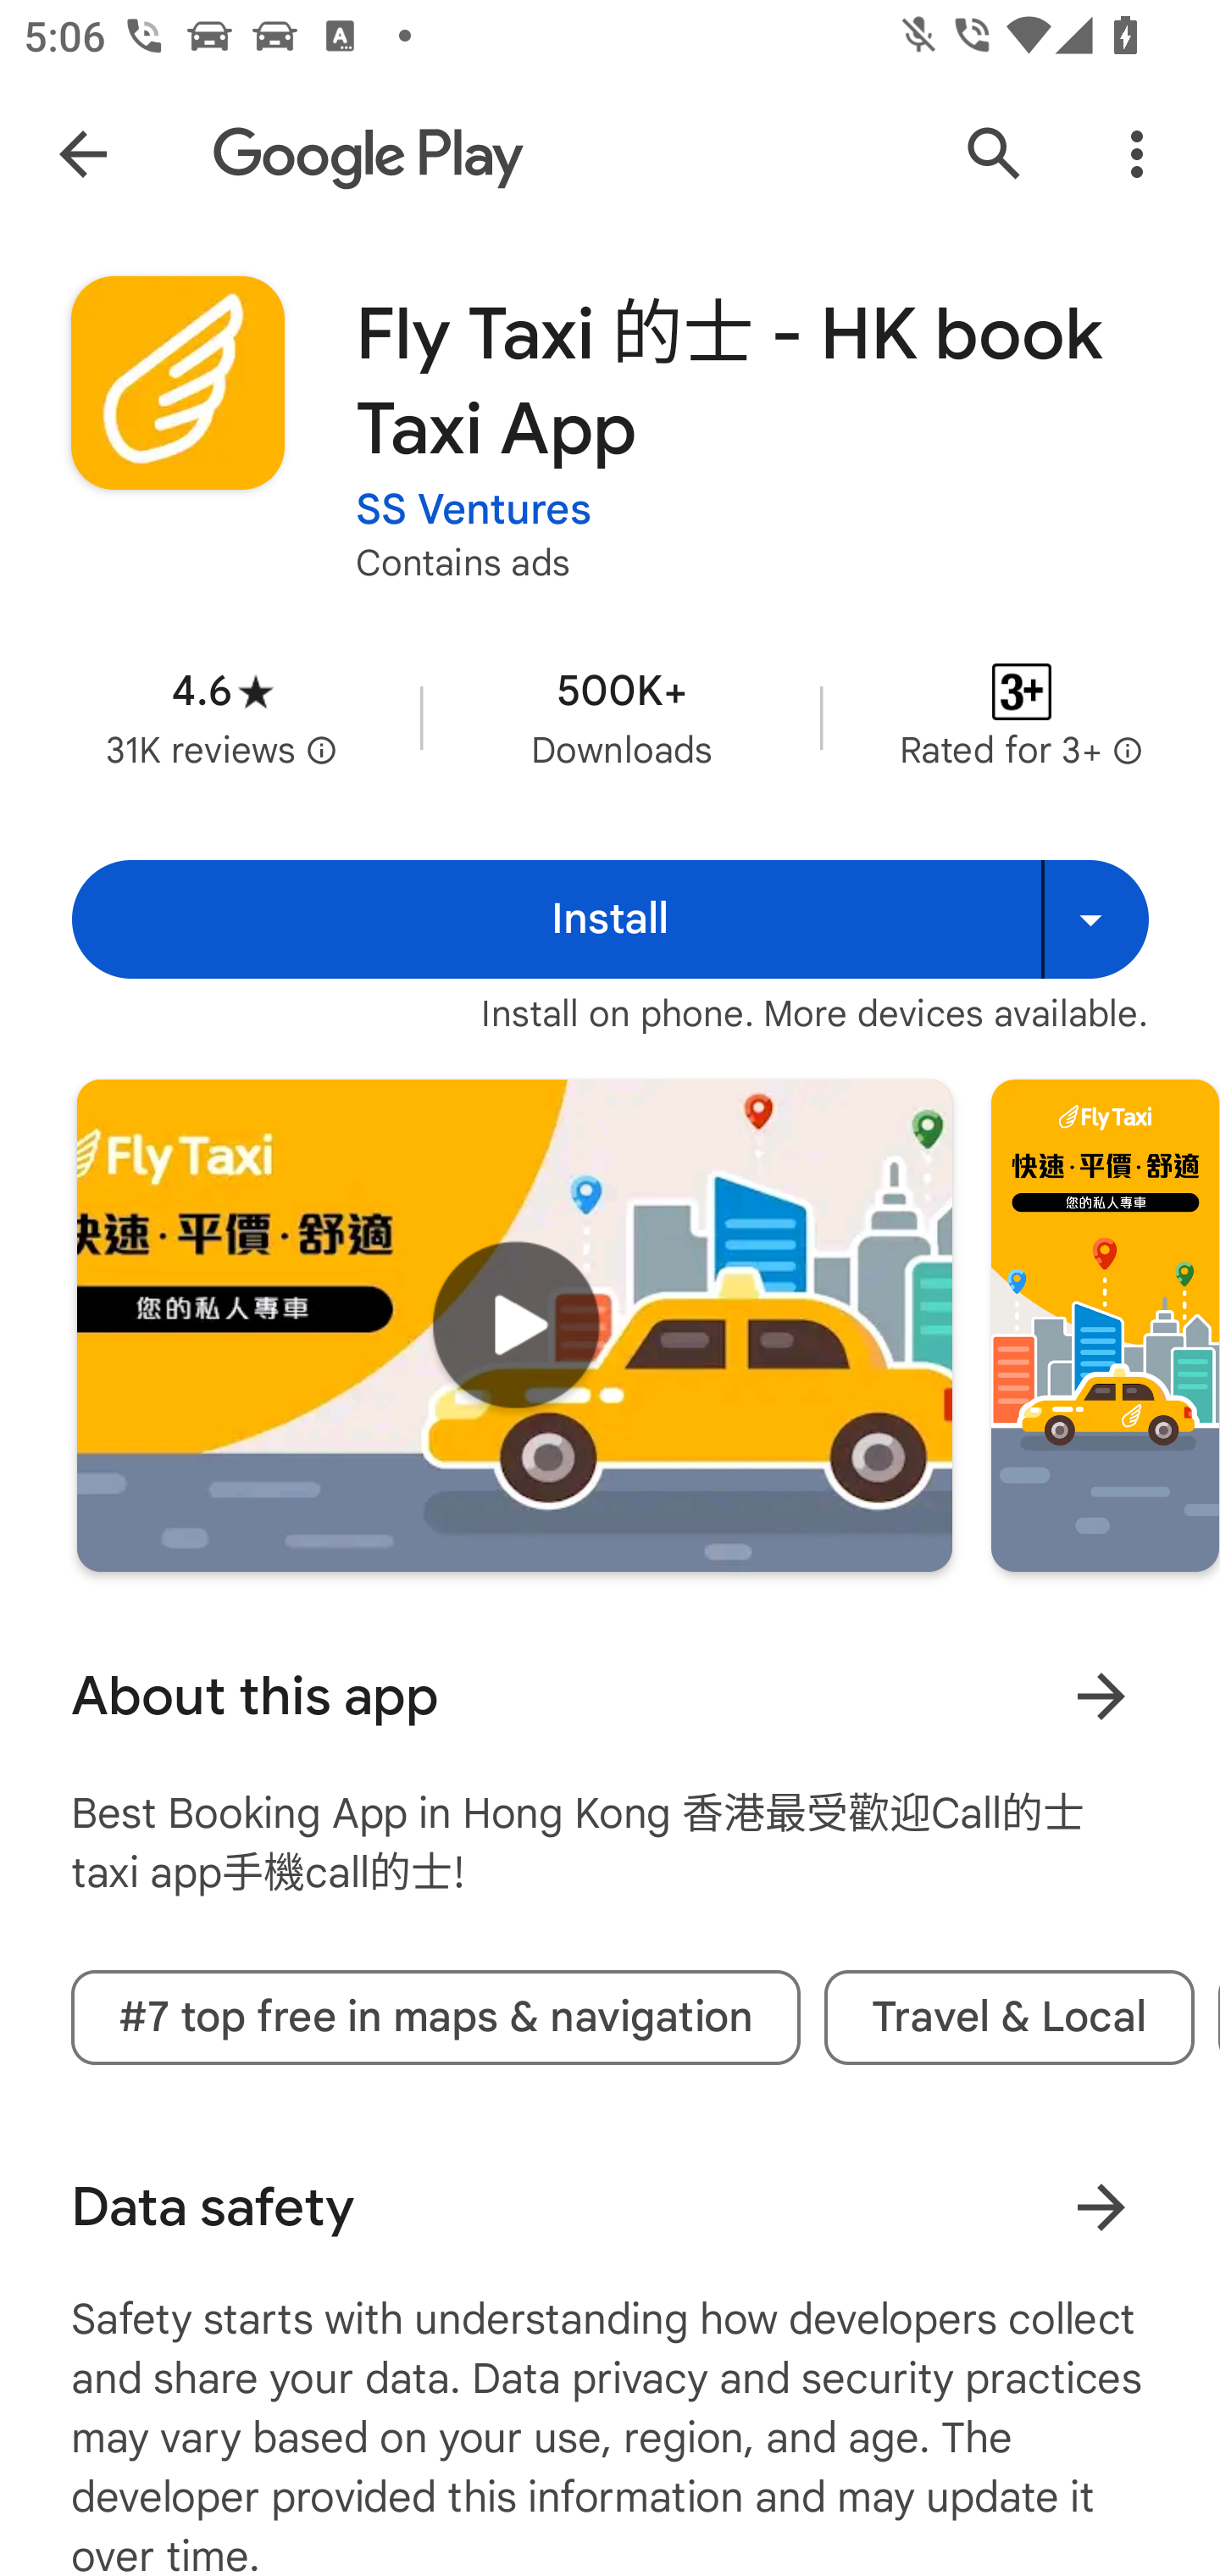 The image size is (1220, 2576). Describe the element at coordinates (474, 510) in the screenshot. I see `SS Ventures` at that location.